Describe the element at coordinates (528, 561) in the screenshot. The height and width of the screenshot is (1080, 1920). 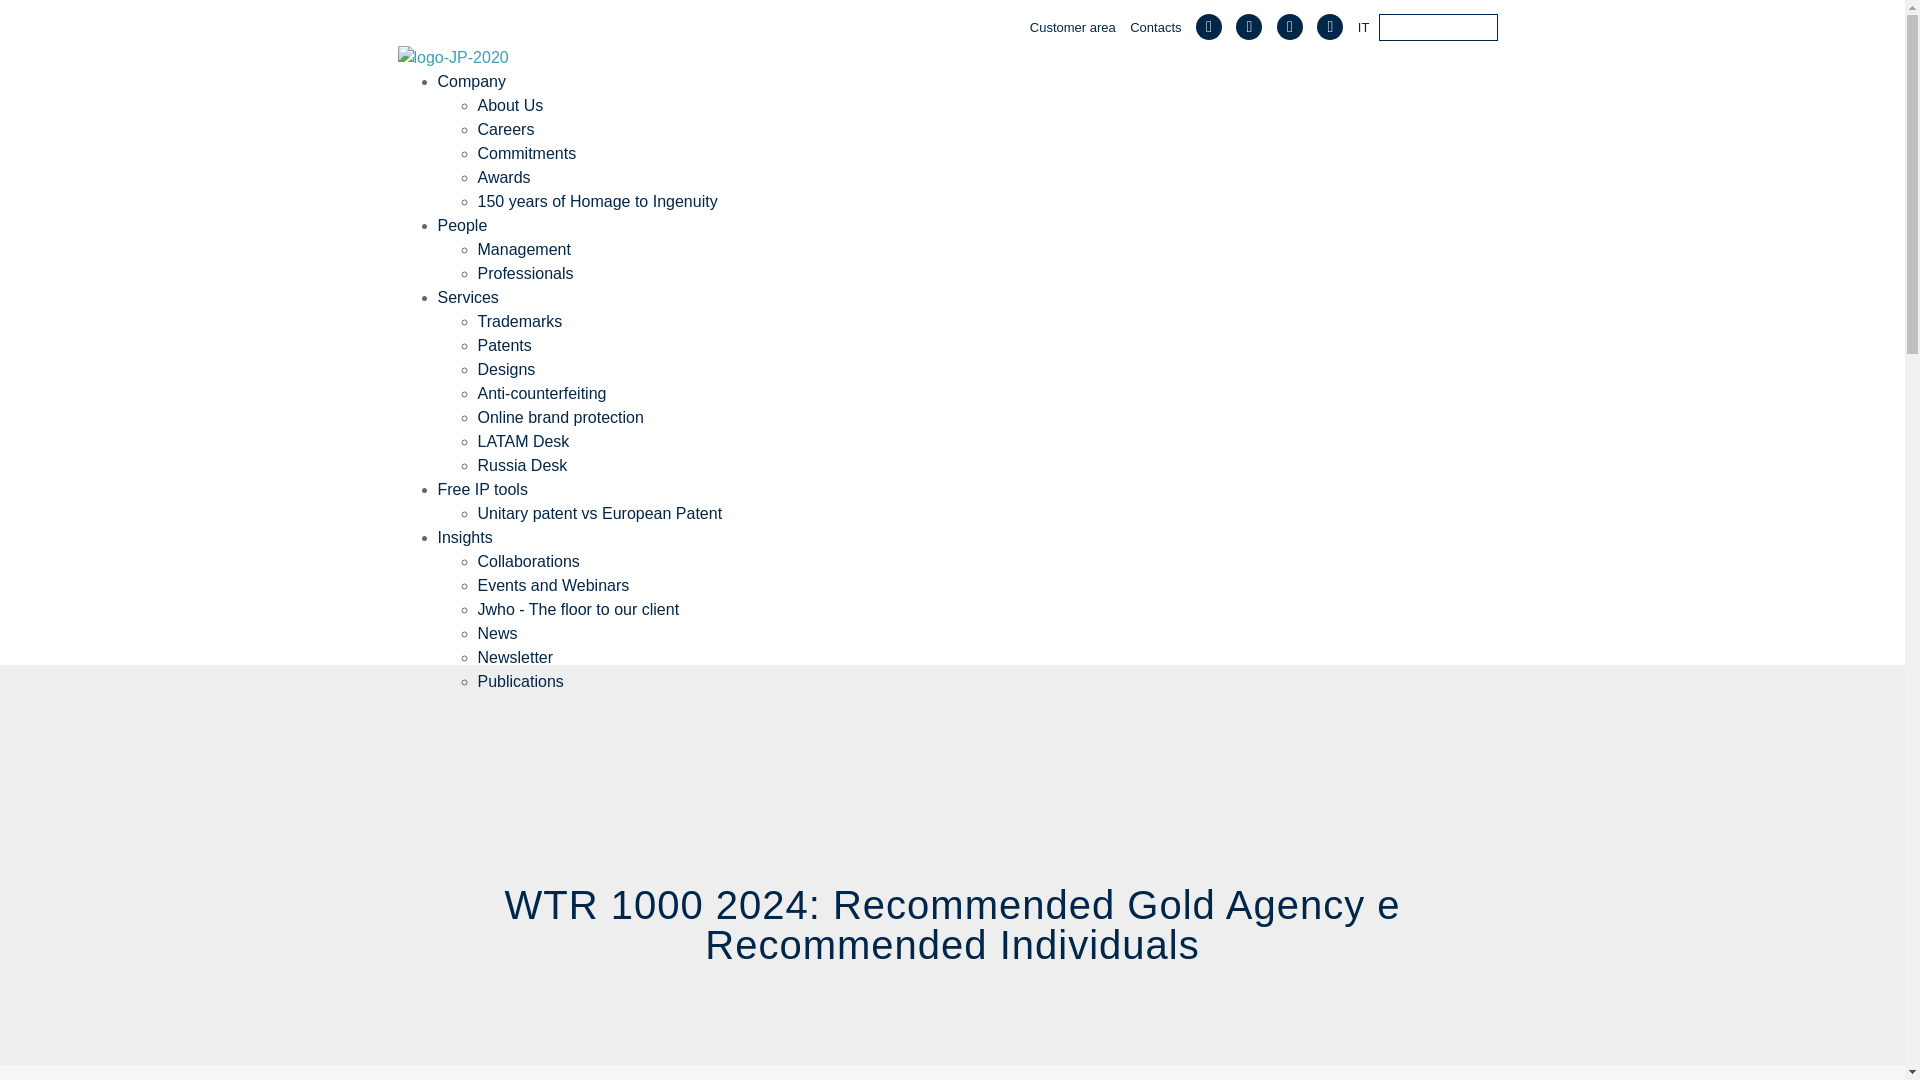
I see `Collaborations` at that location.